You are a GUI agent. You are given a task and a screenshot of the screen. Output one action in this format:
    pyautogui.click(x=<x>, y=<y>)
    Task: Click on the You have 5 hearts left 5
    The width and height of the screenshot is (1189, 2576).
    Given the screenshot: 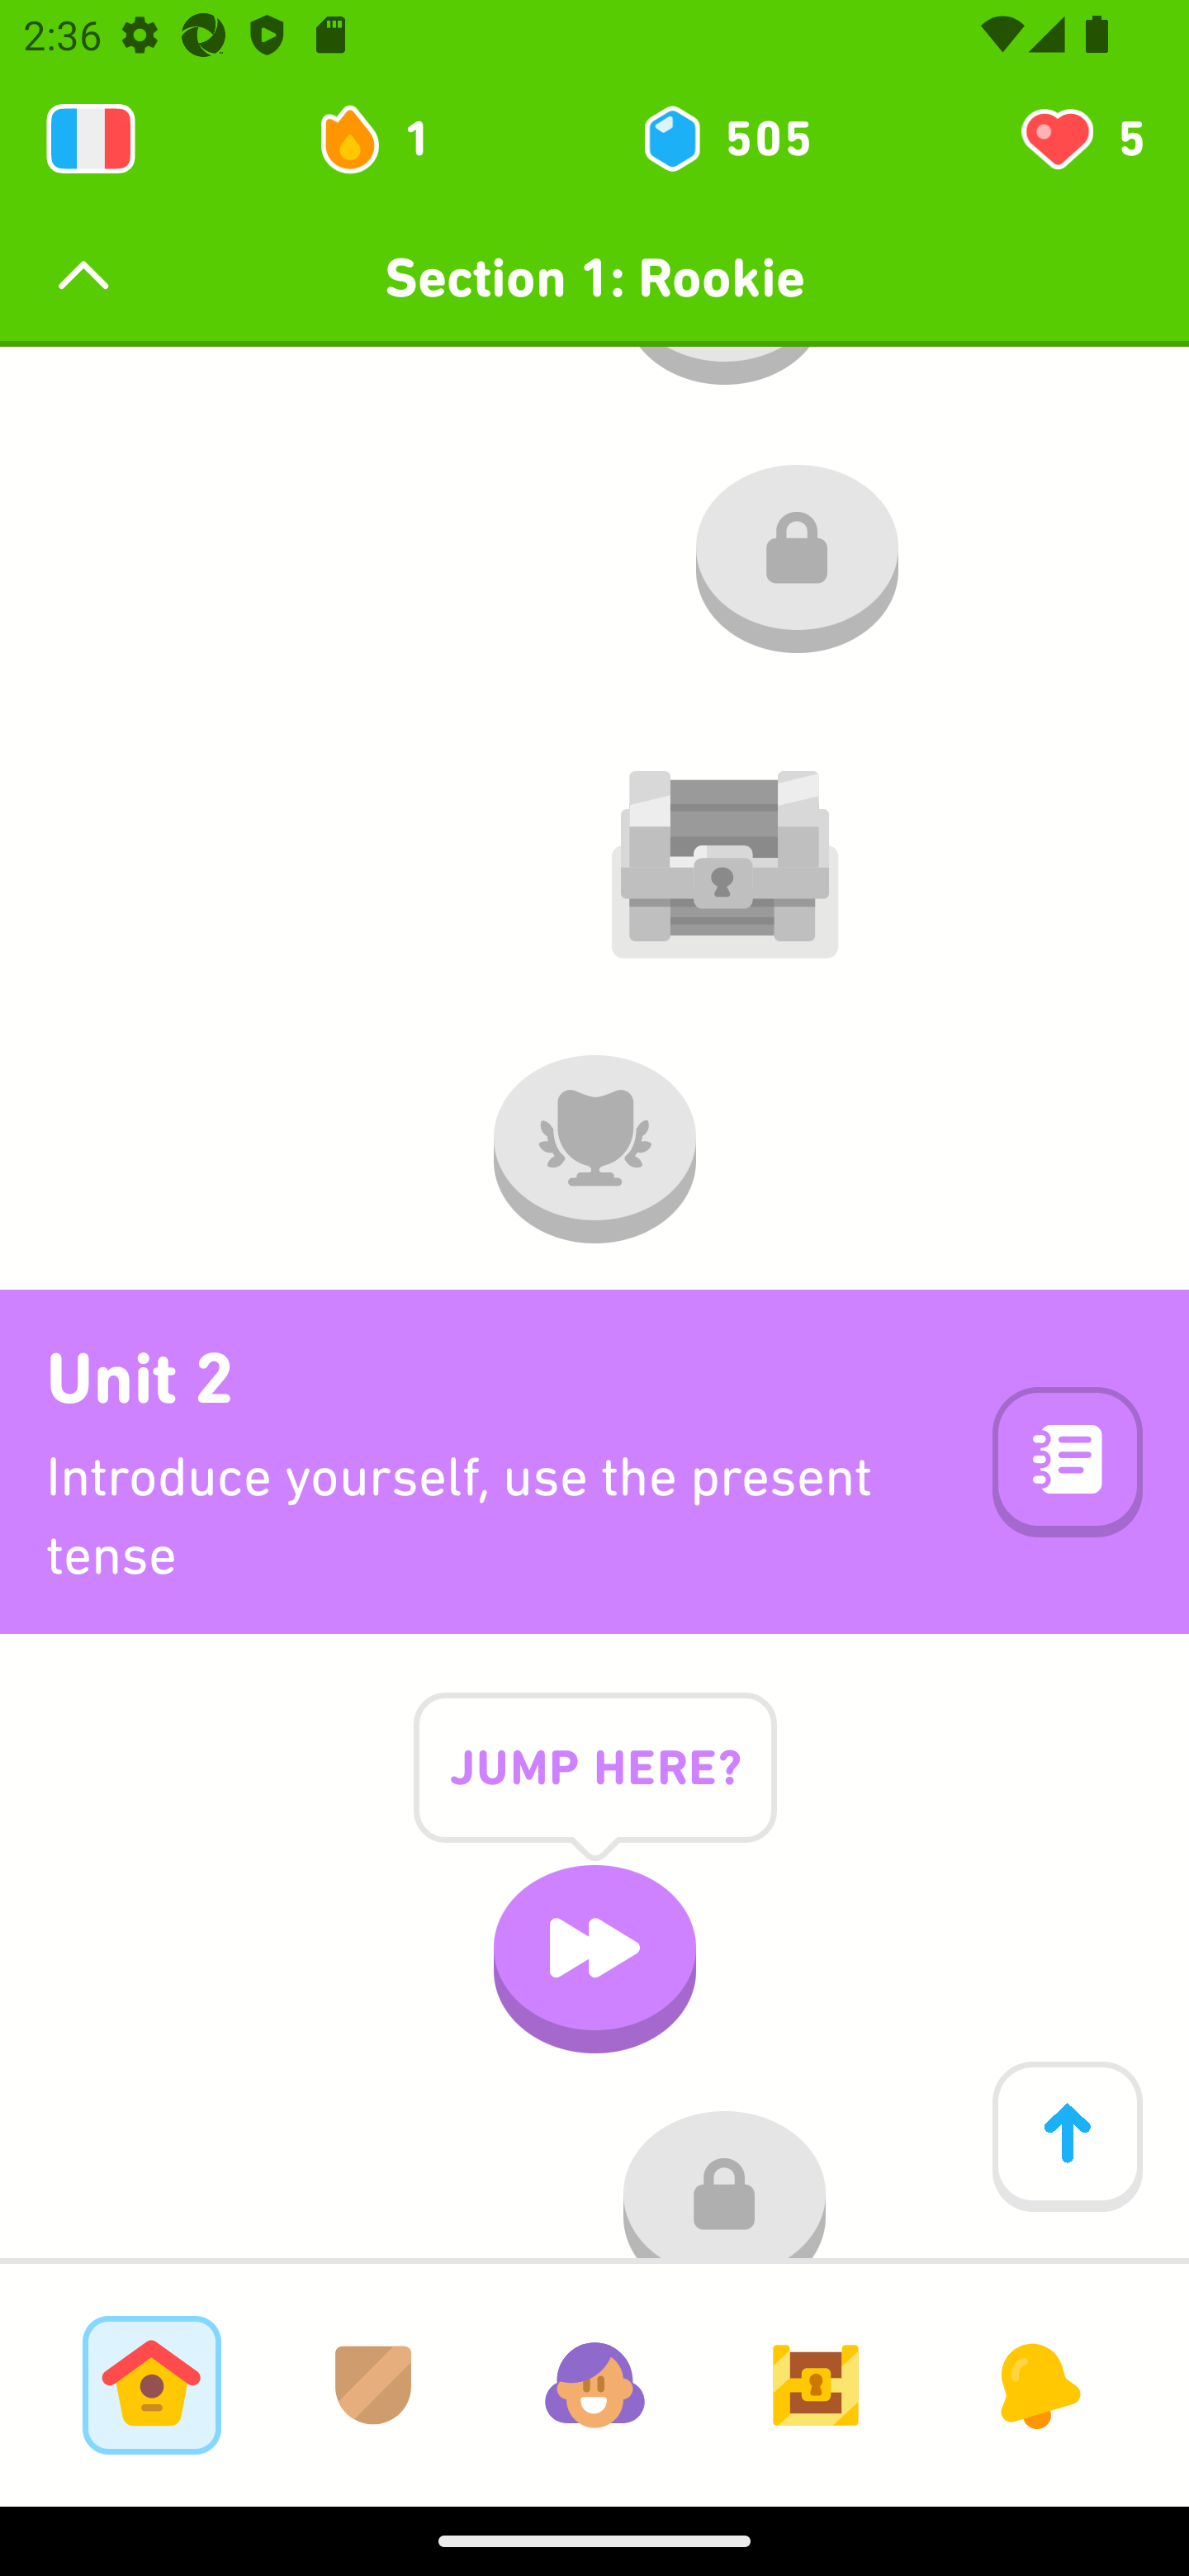 What is the action you would take?
    pyautogui.click(x=1080, y=139)
    